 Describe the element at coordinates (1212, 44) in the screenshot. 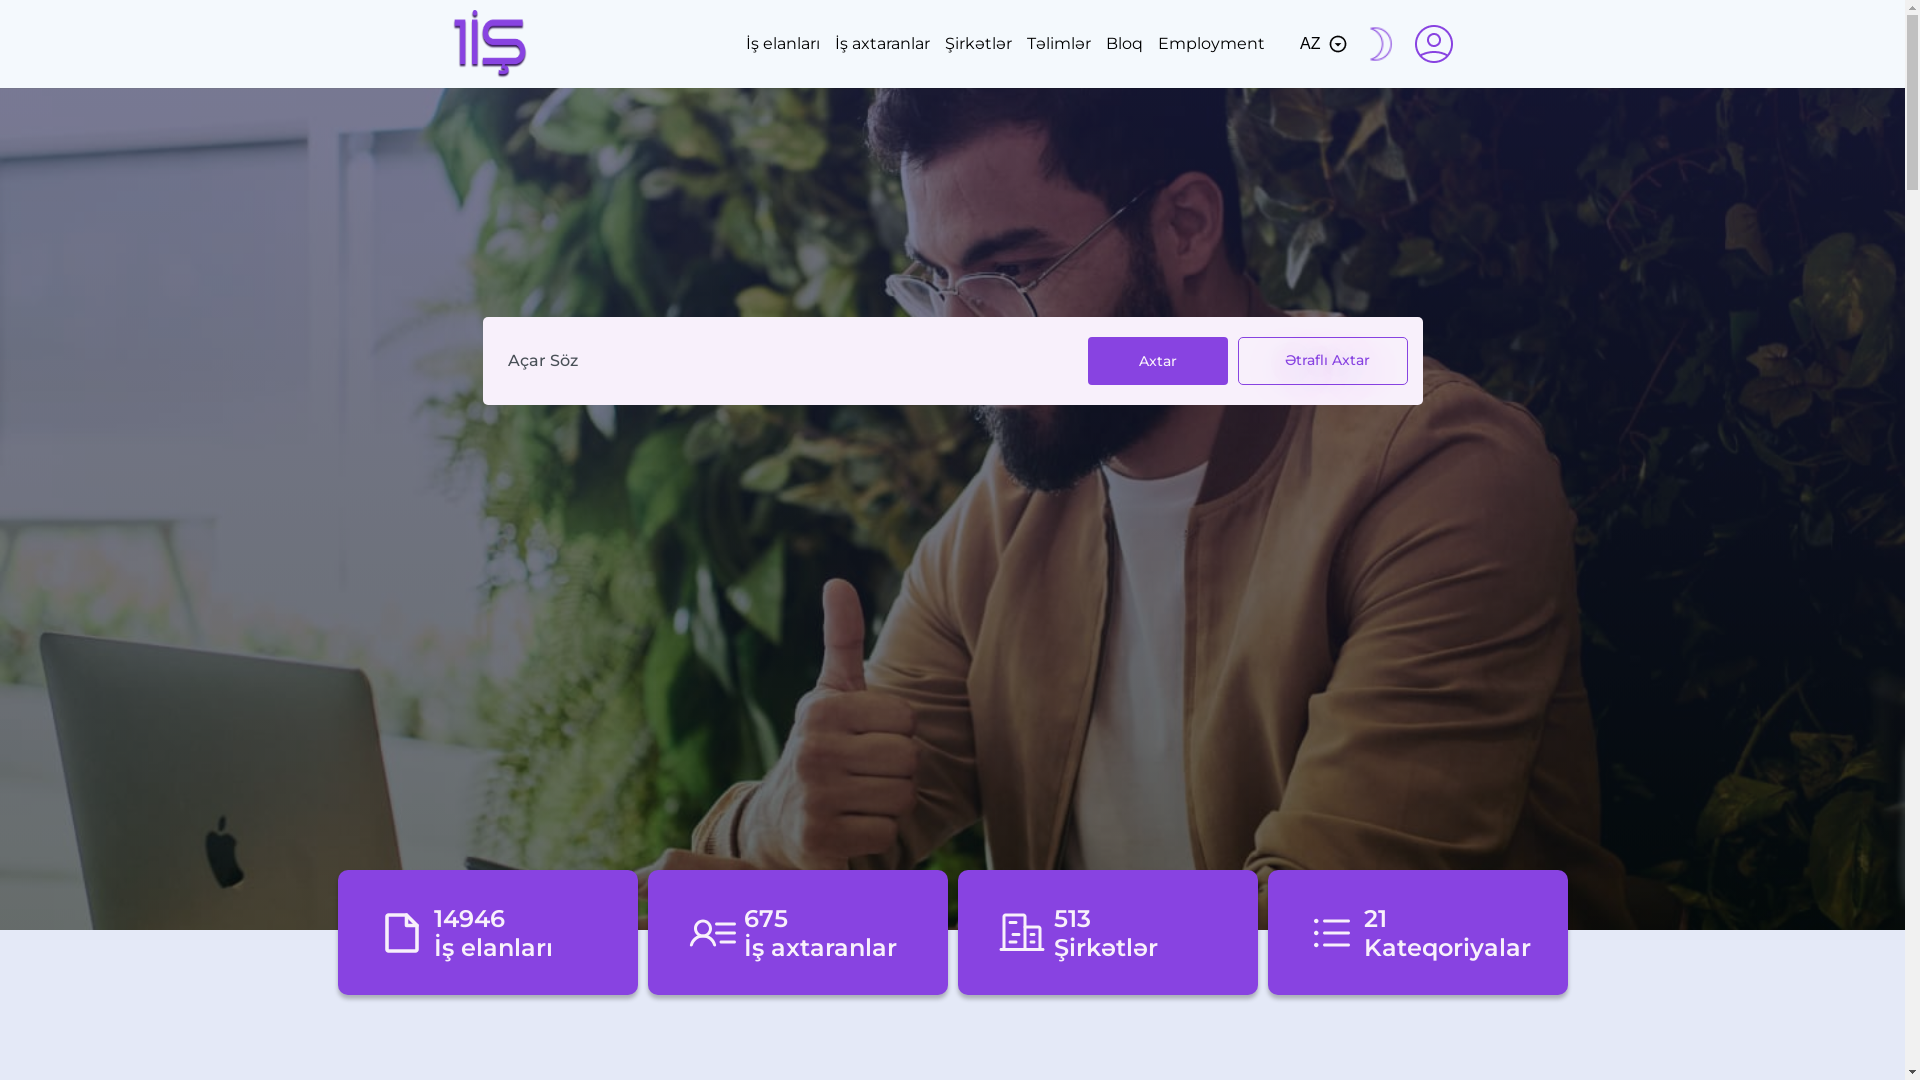

I see `Employment` at that location.